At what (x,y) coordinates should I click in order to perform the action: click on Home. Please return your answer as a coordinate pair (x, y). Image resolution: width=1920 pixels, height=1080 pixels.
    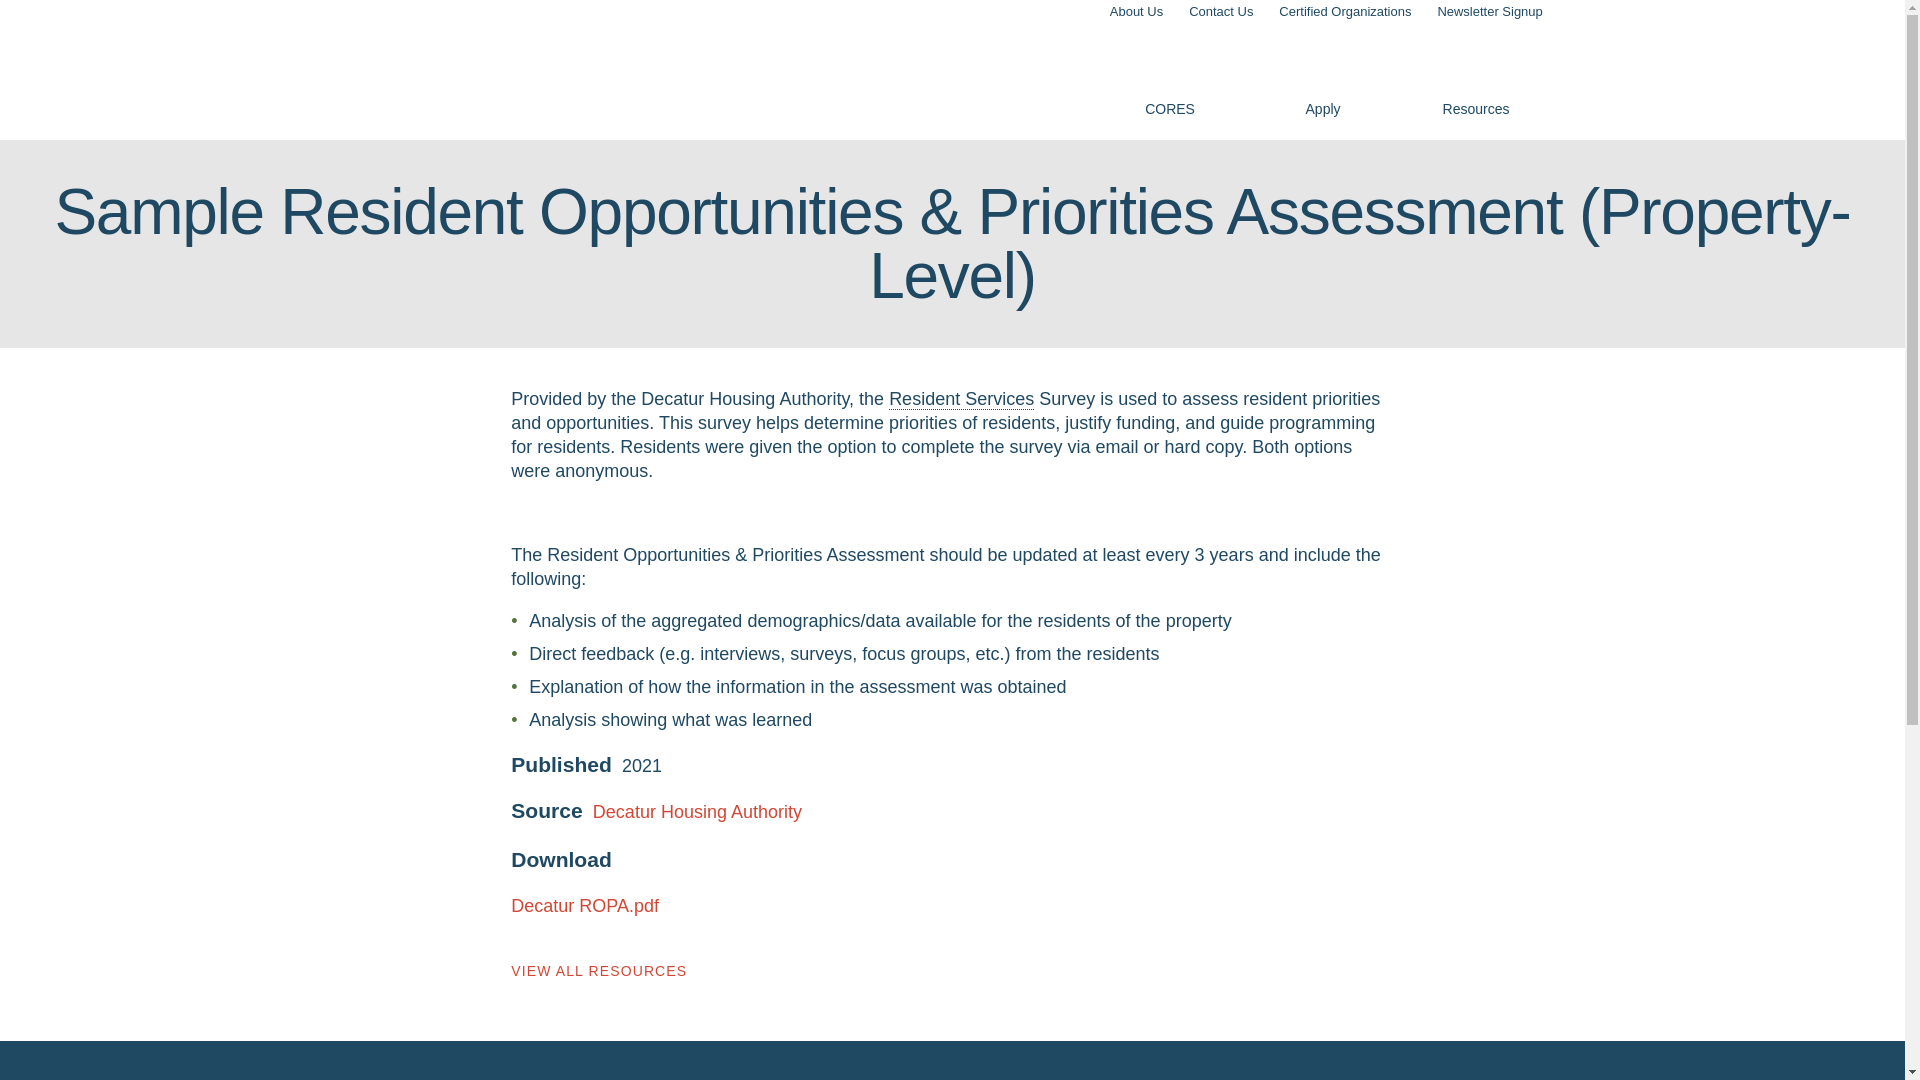
    Looking at the image, I should click on (396, 70).